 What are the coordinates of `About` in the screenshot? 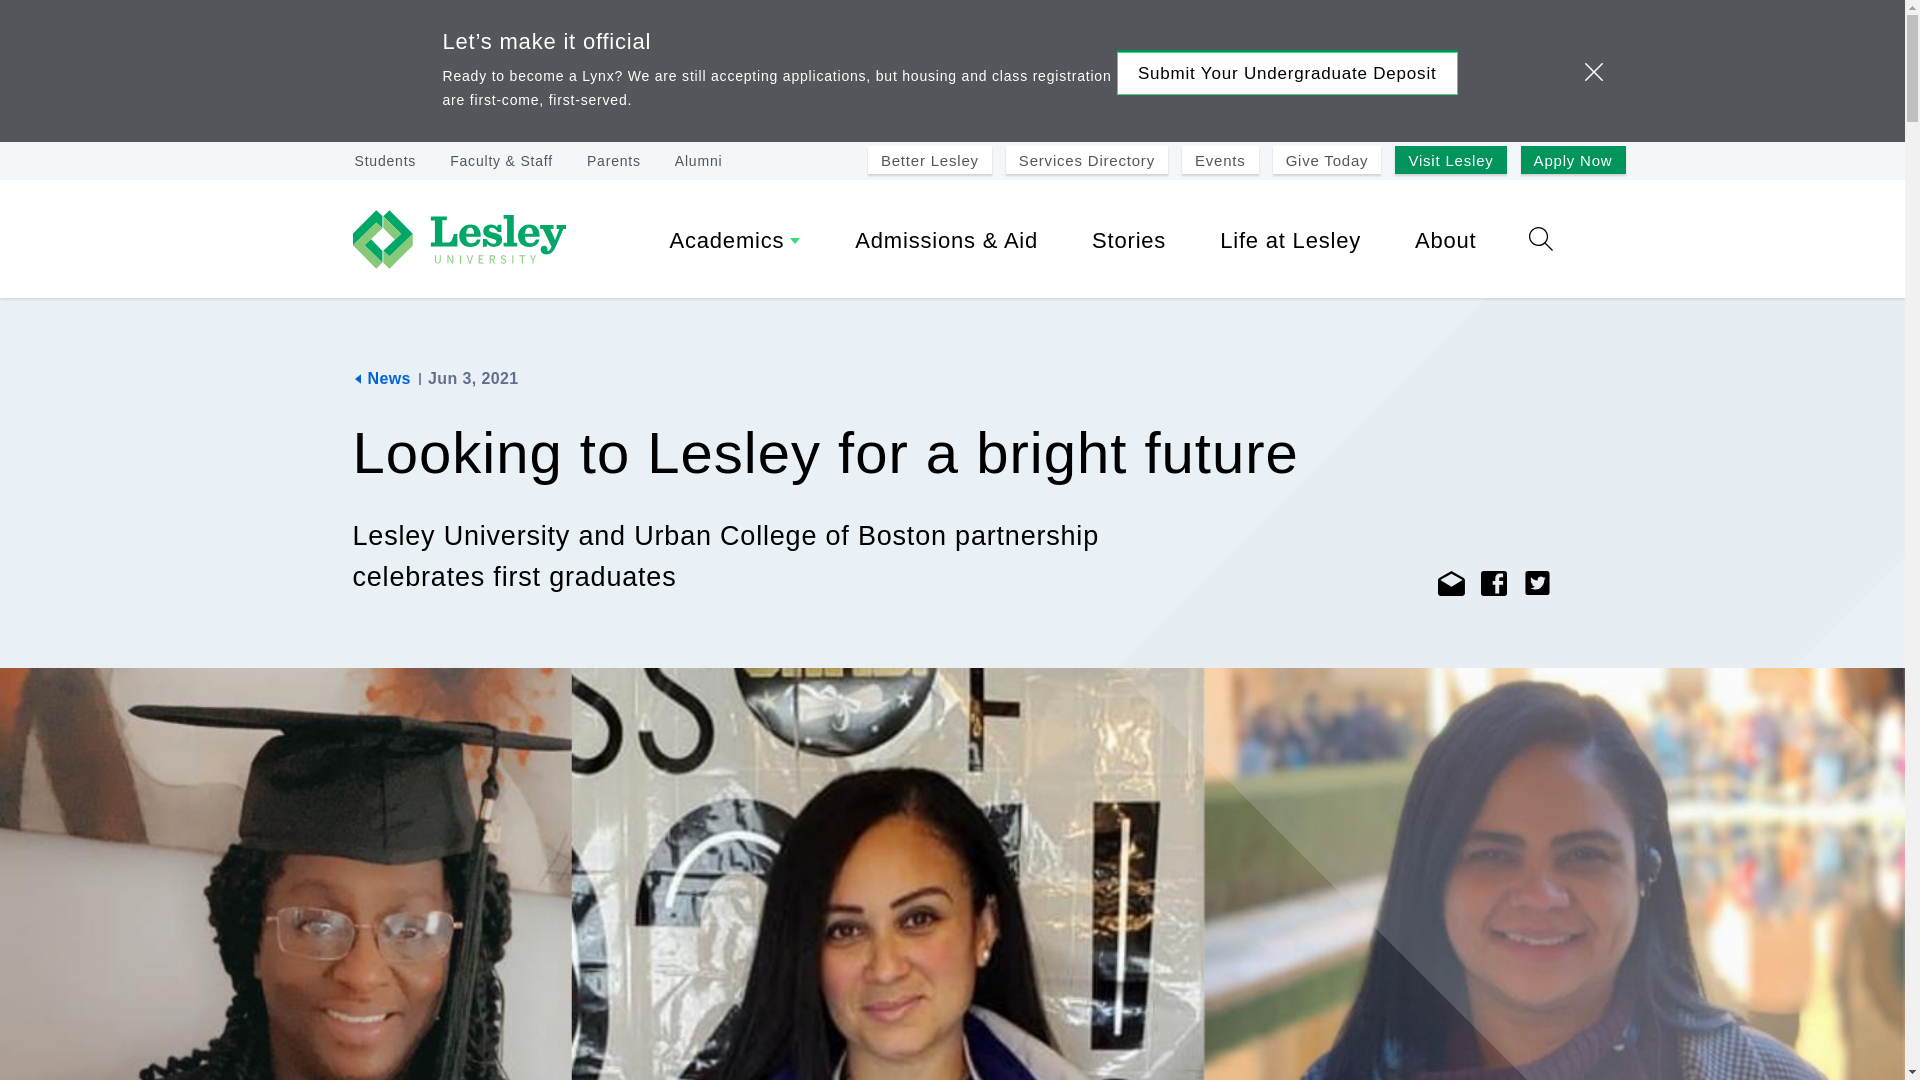 It's located at (1446, 244).